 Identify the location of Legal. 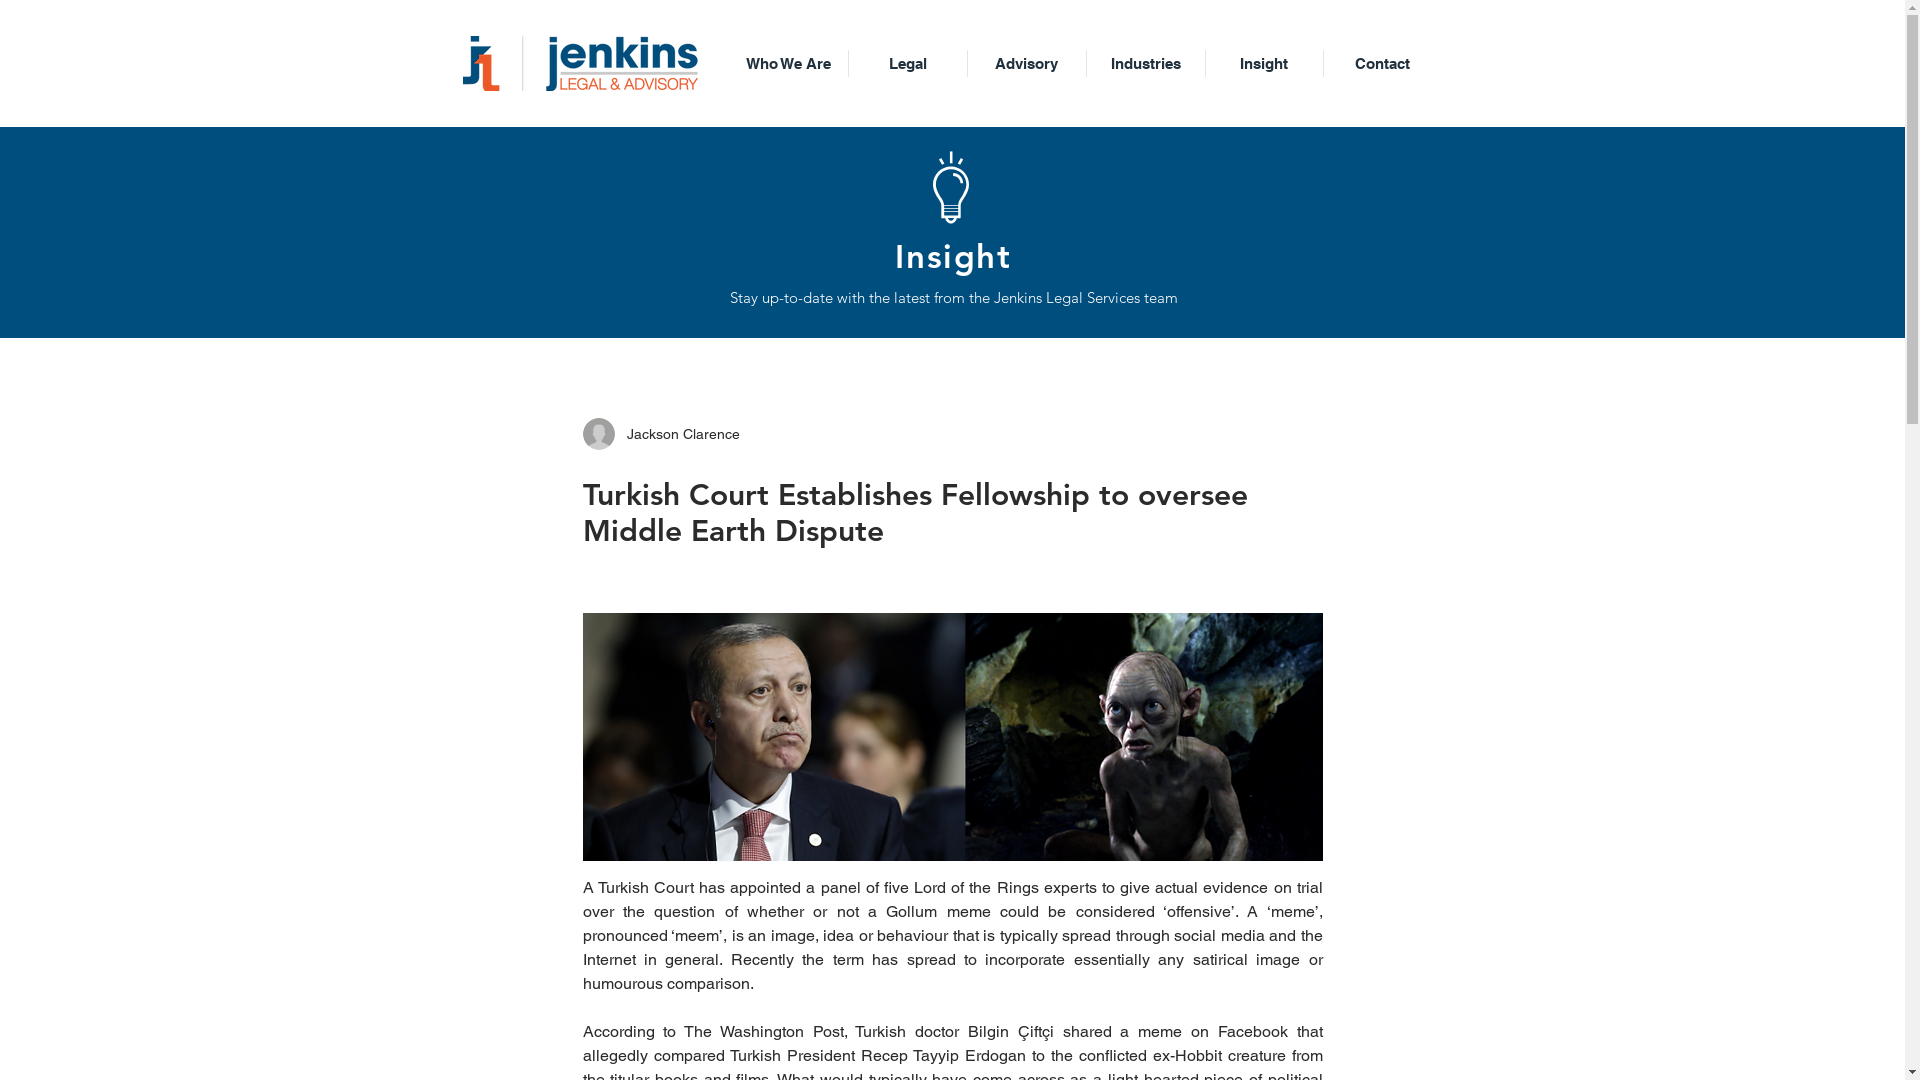
(907, 64).